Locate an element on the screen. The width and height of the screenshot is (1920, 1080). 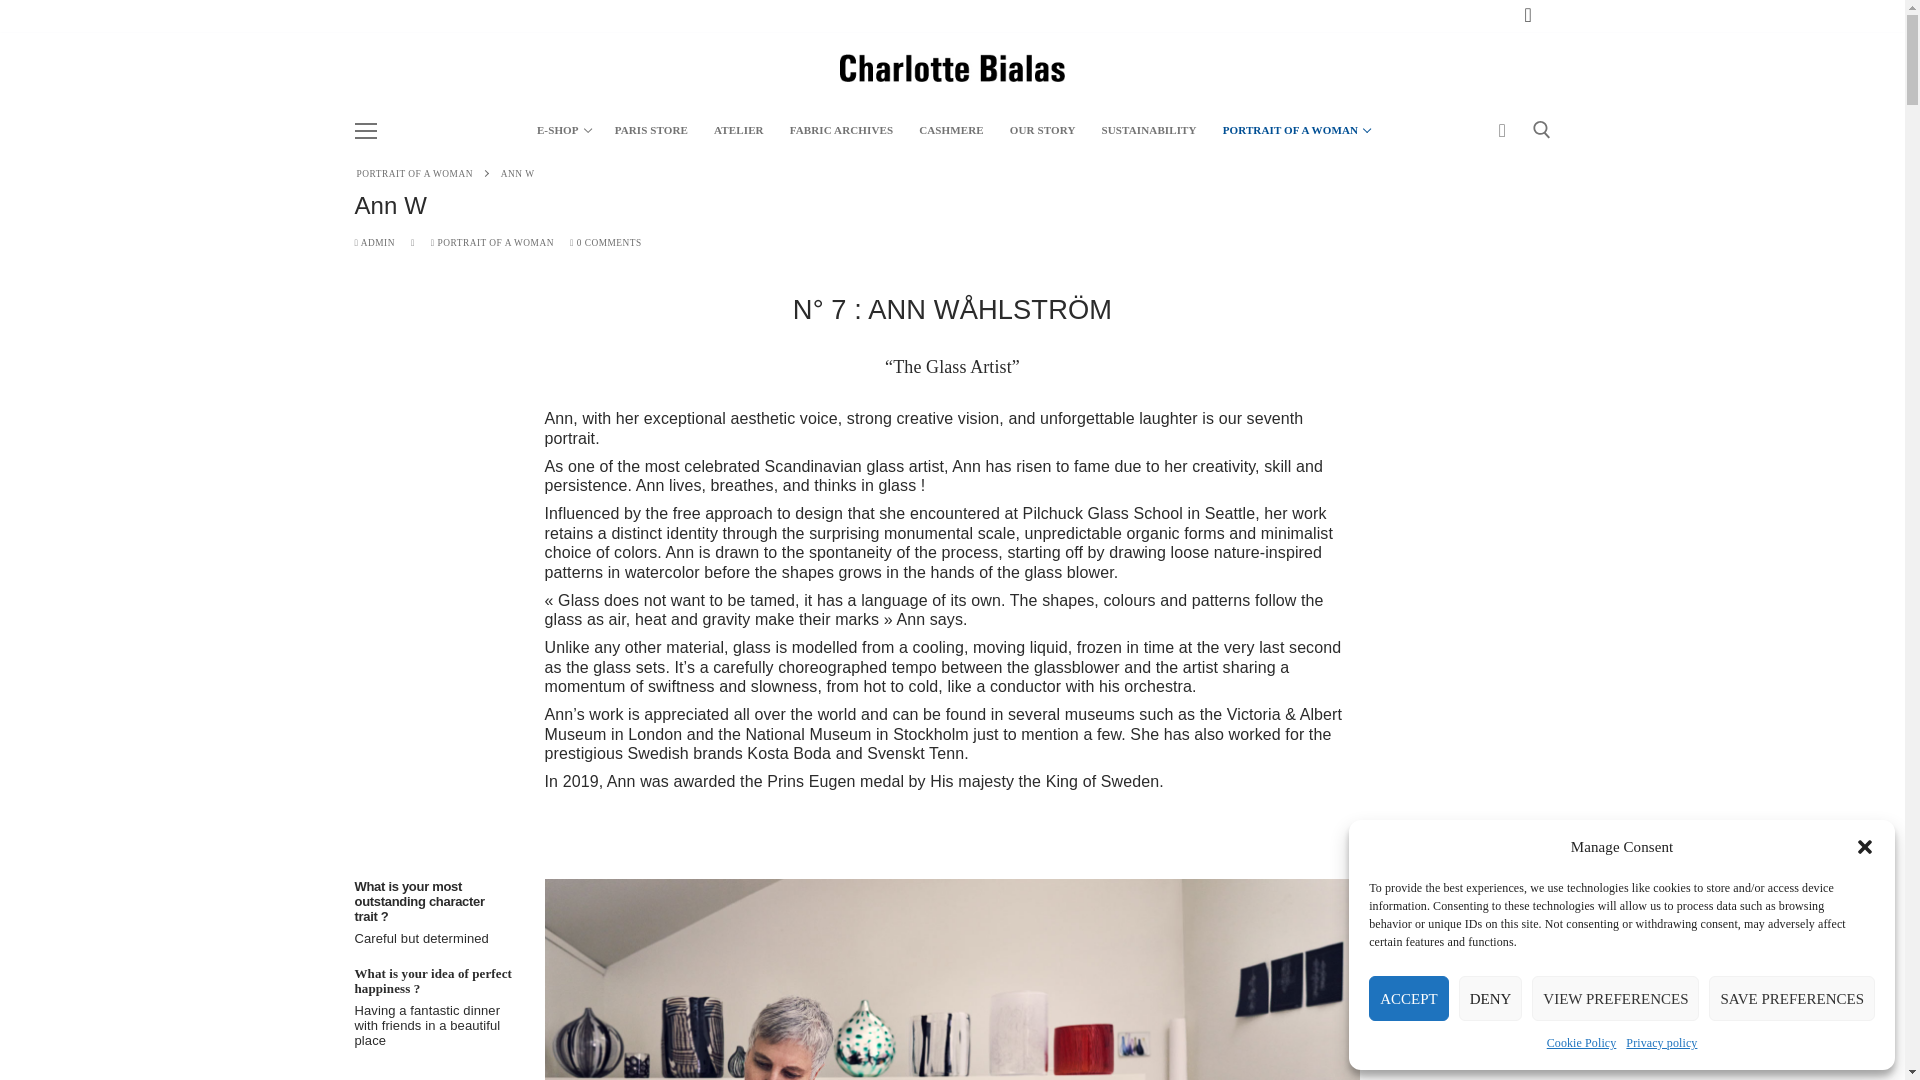
SAVE PREFERENCES is located at coordinates (951, 130).